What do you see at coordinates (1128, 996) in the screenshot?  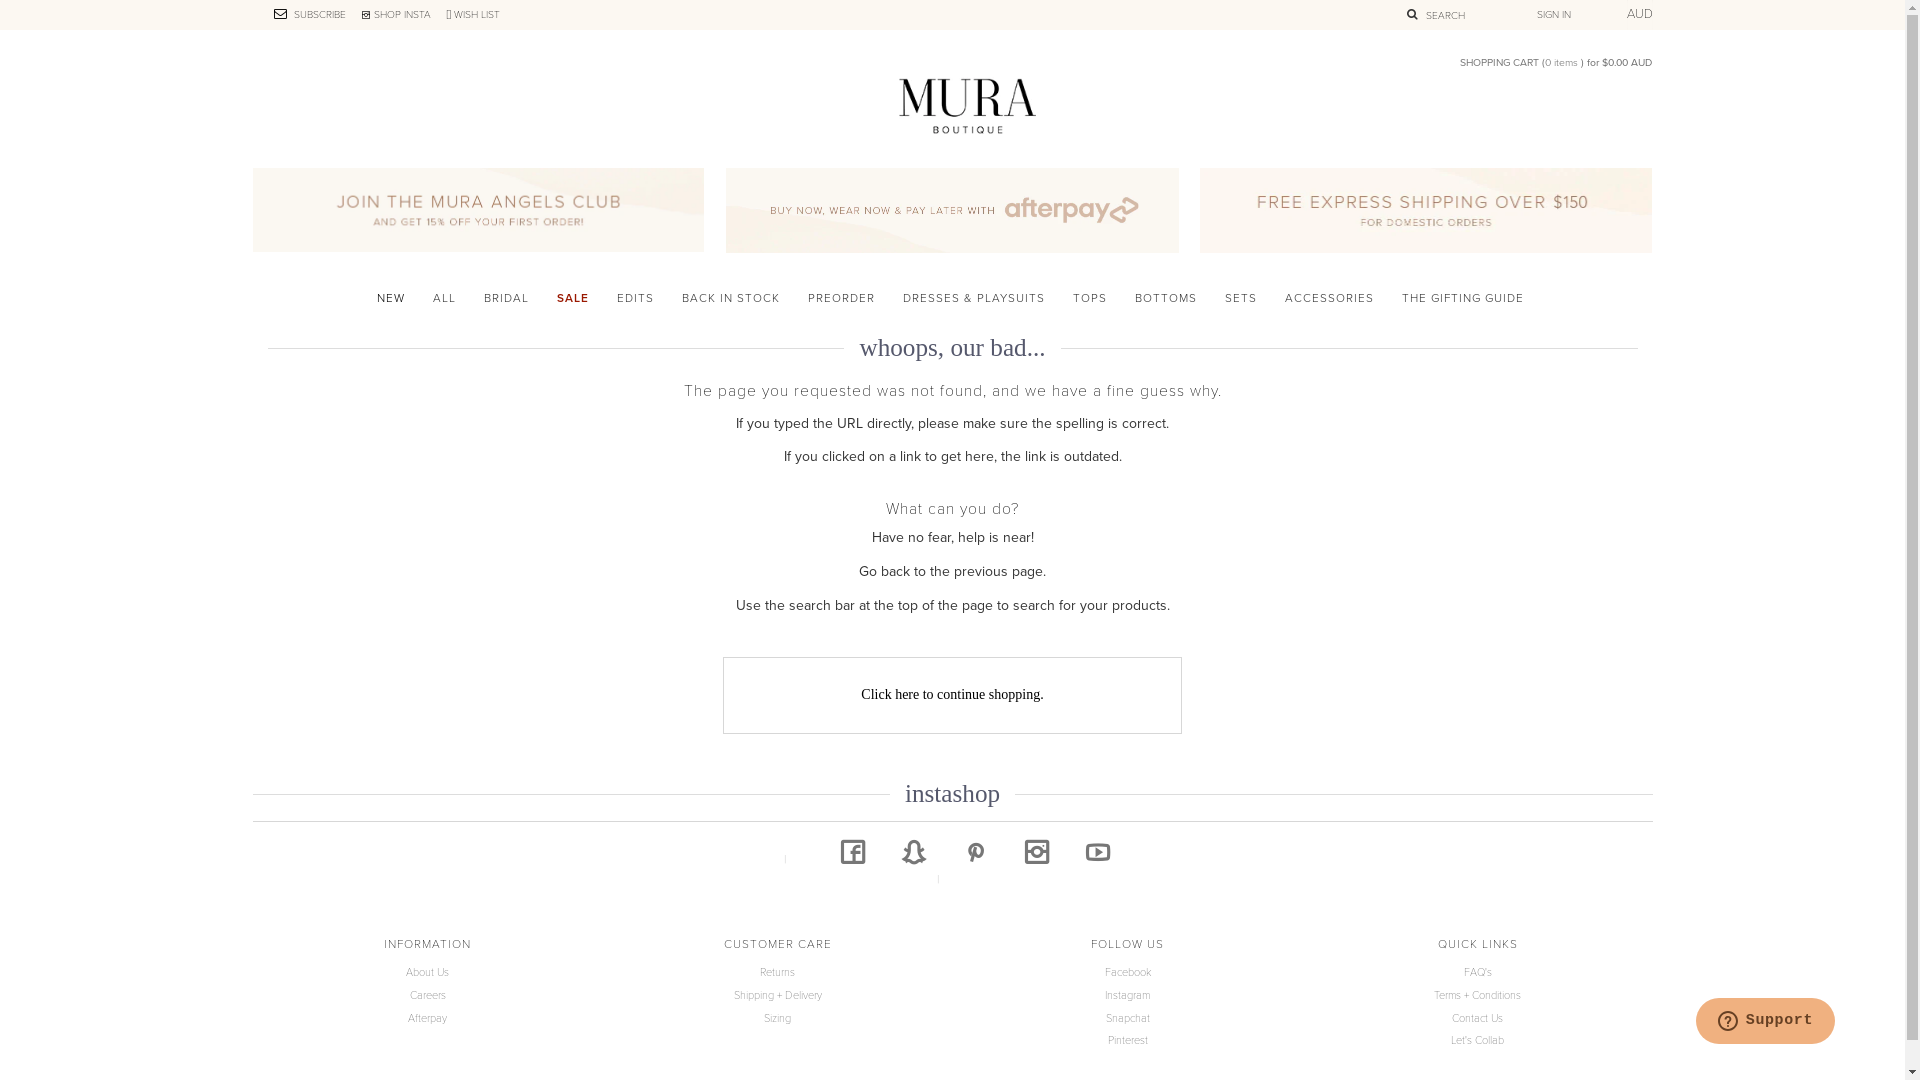 I see `Instagram` at bounding box center [1128, 996].